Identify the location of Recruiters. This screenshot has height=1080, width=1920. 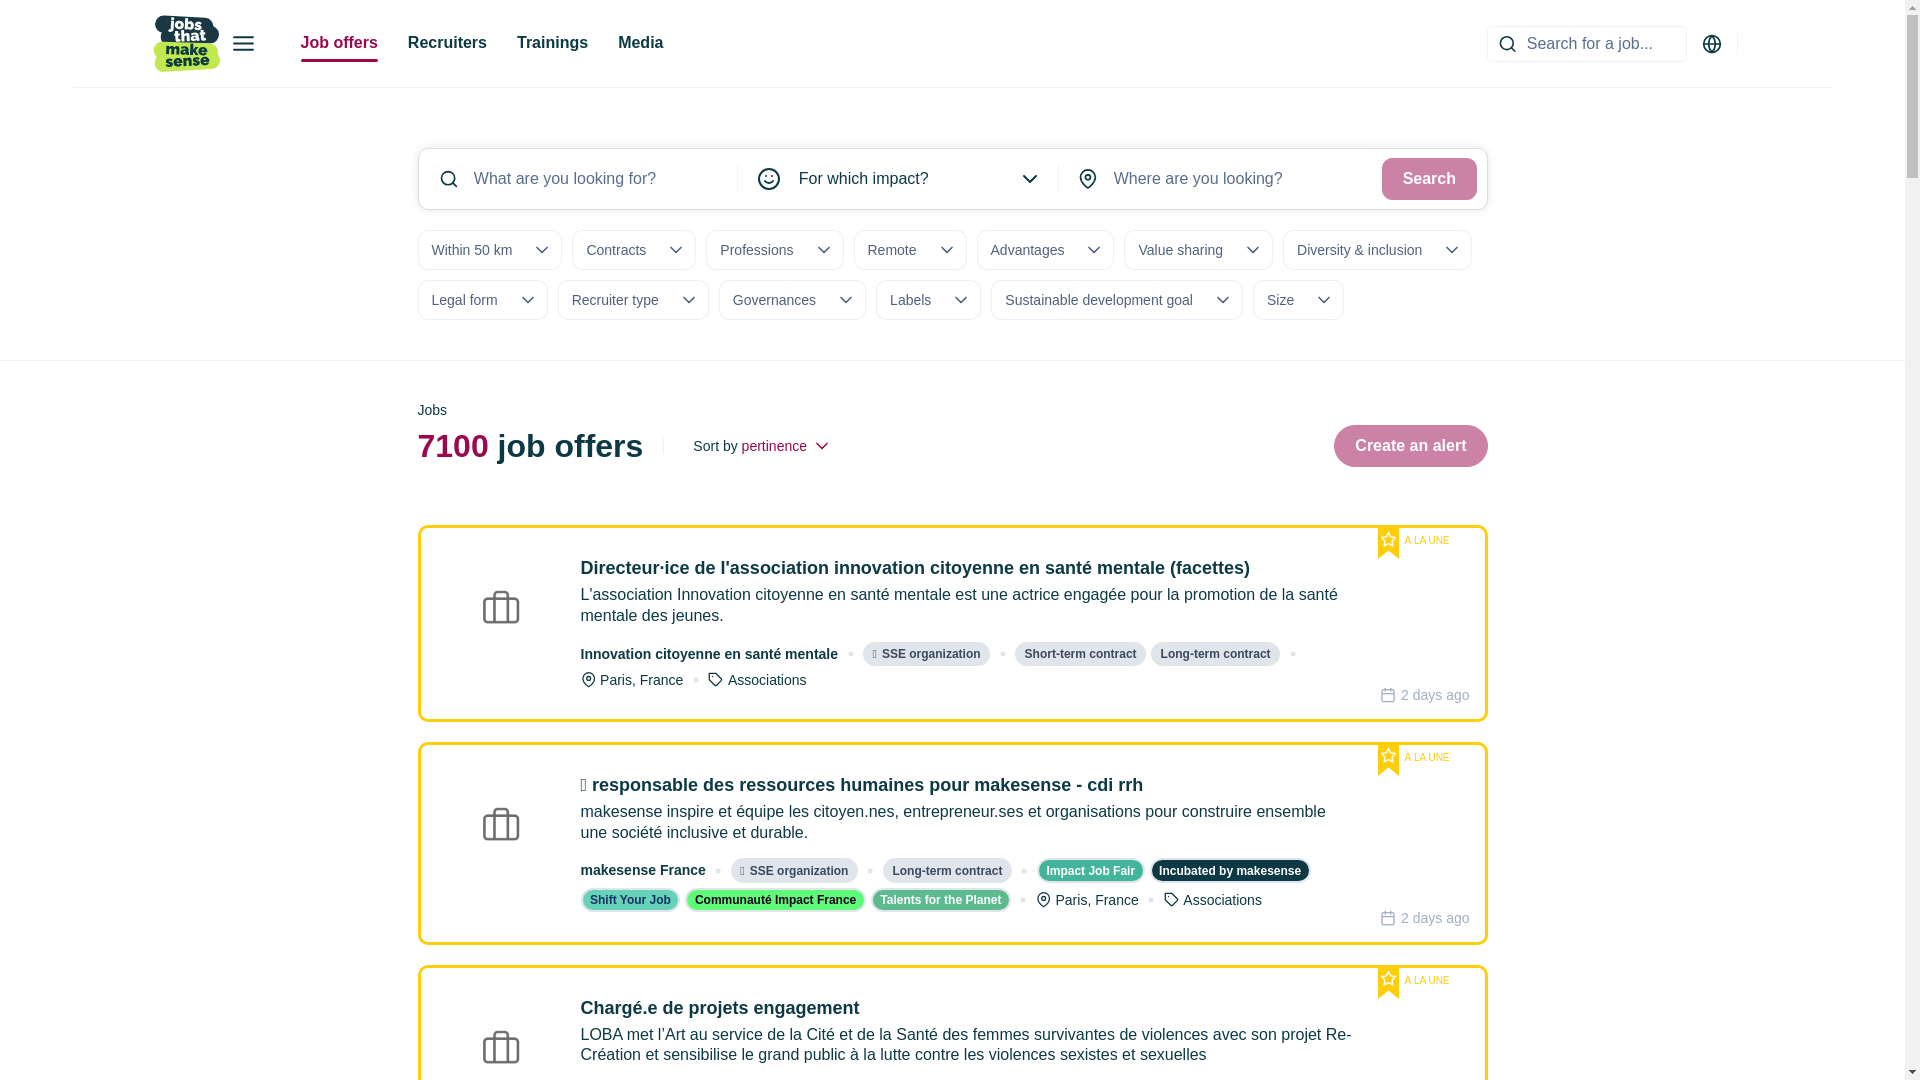
(447, 44).